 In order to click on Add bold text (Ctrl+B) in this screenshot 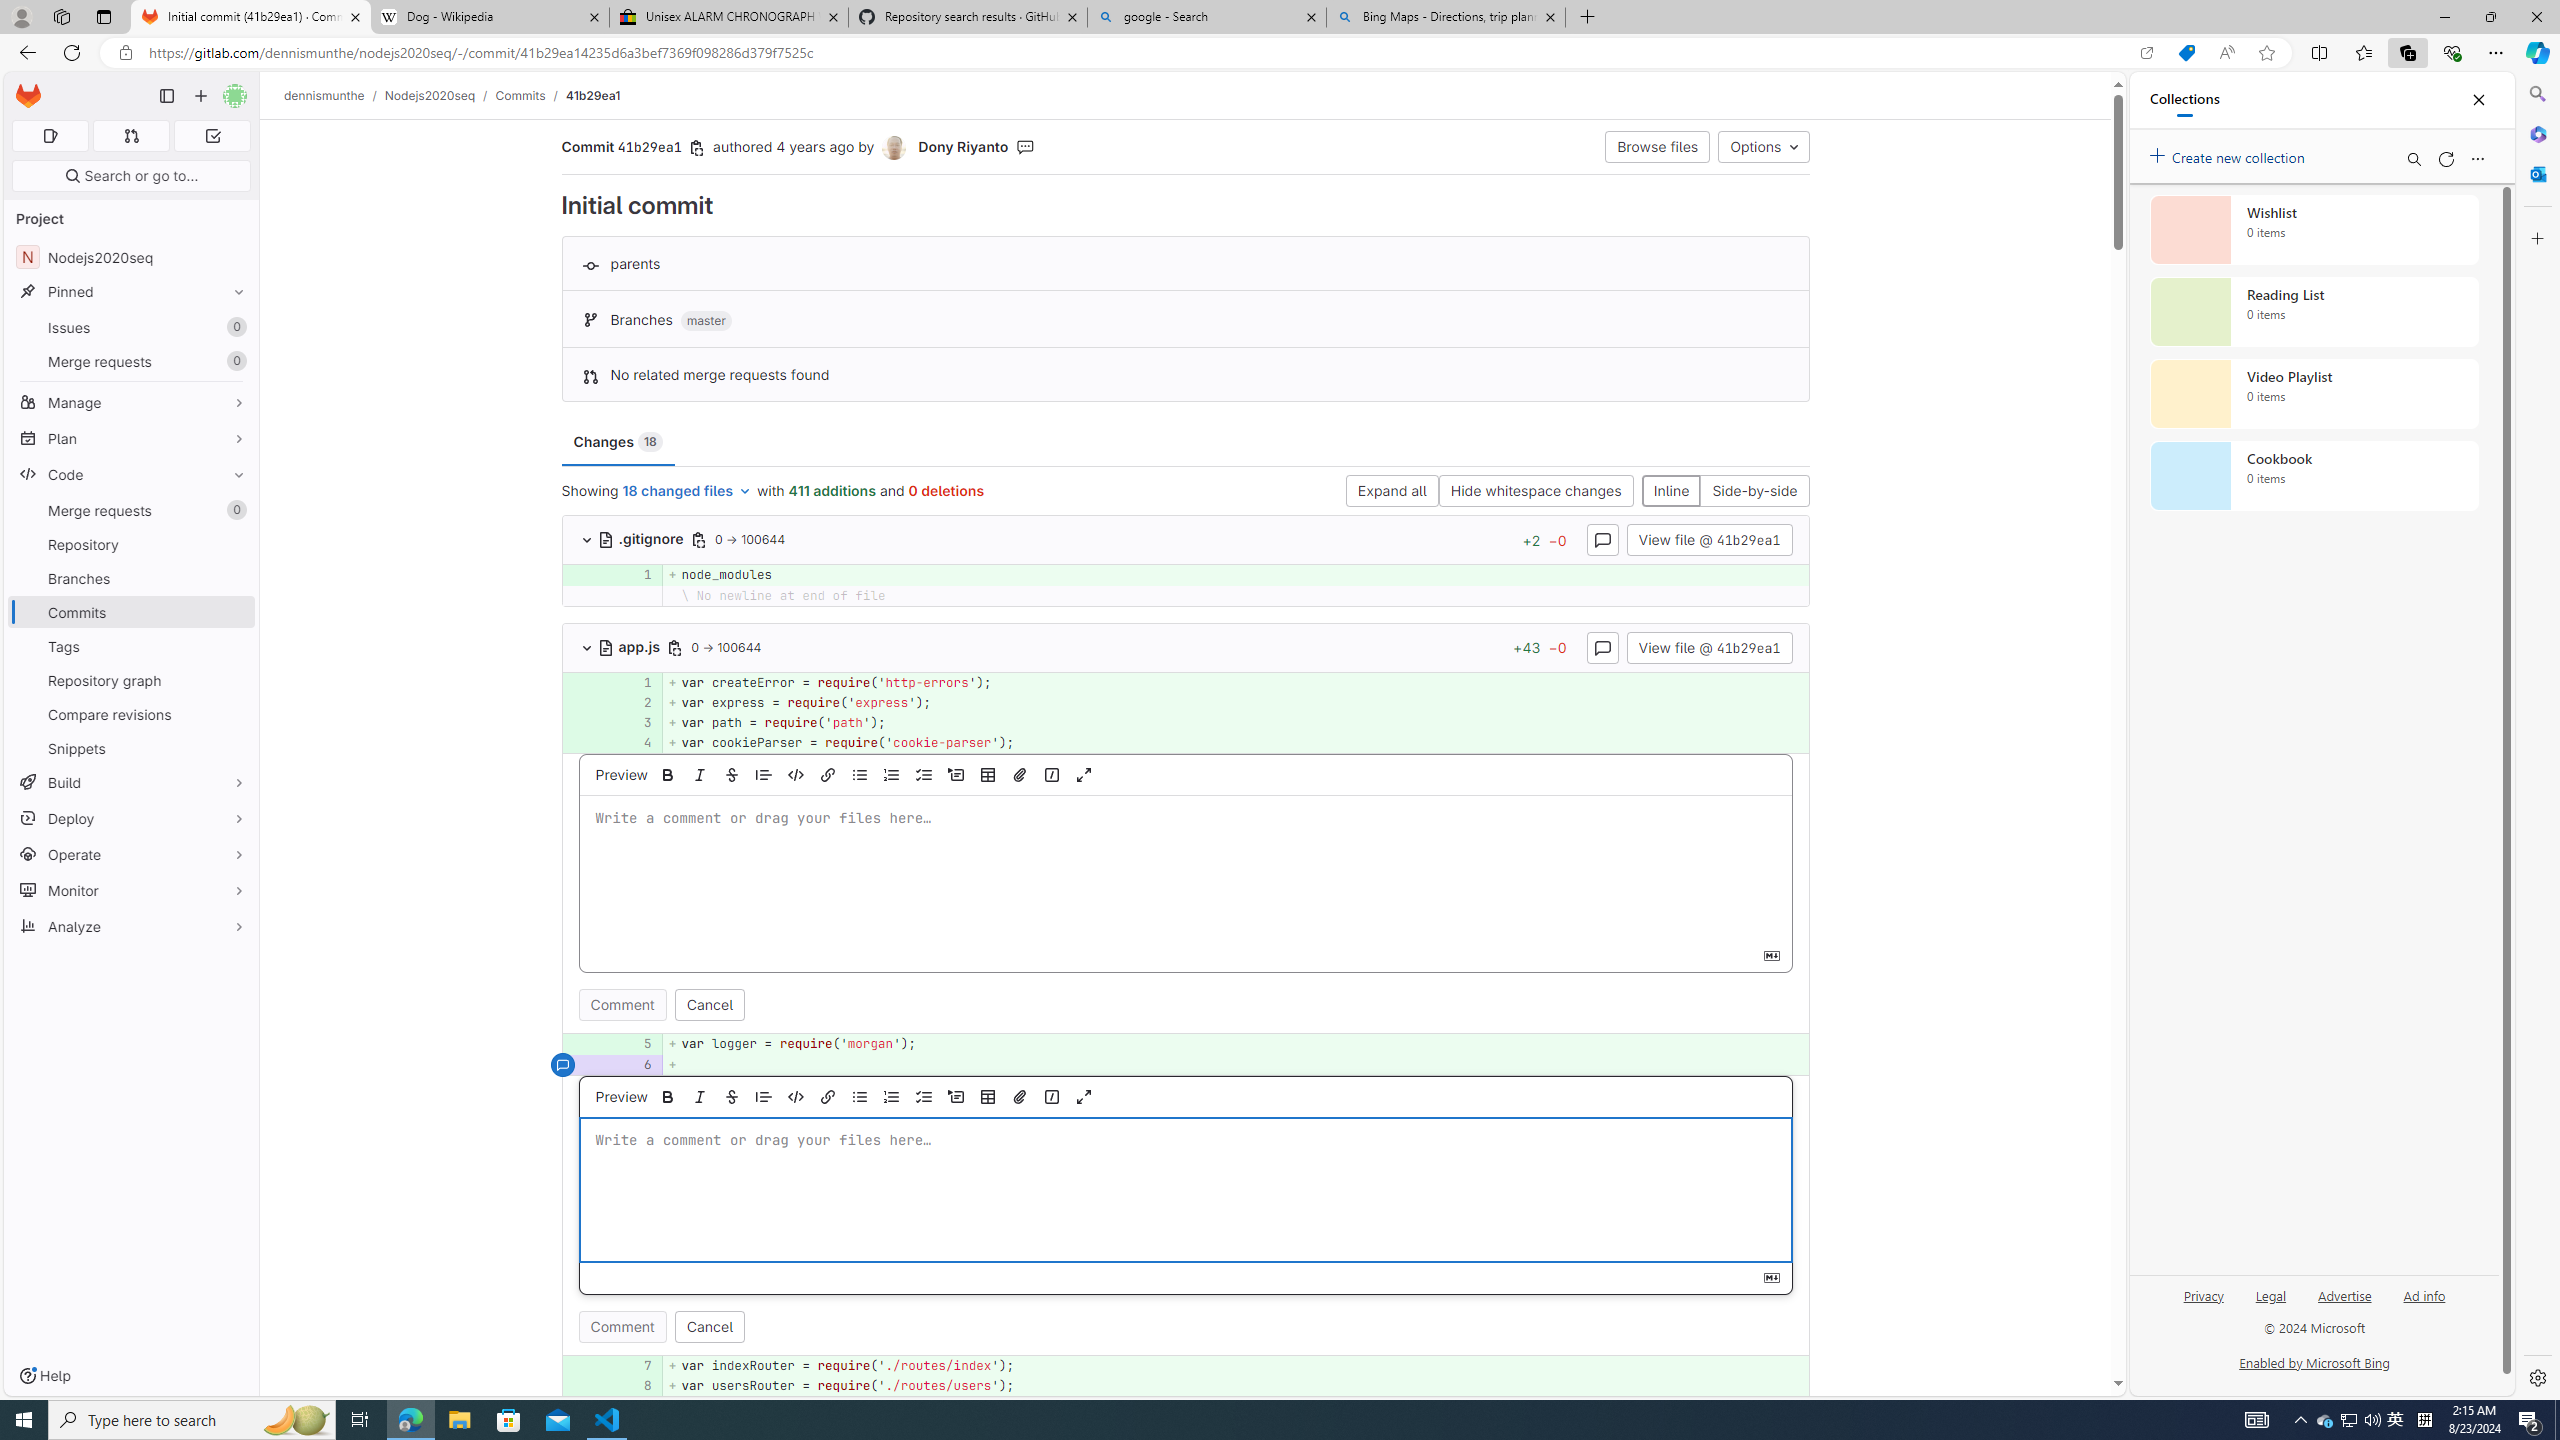, I will do `click(668, 1096)`.